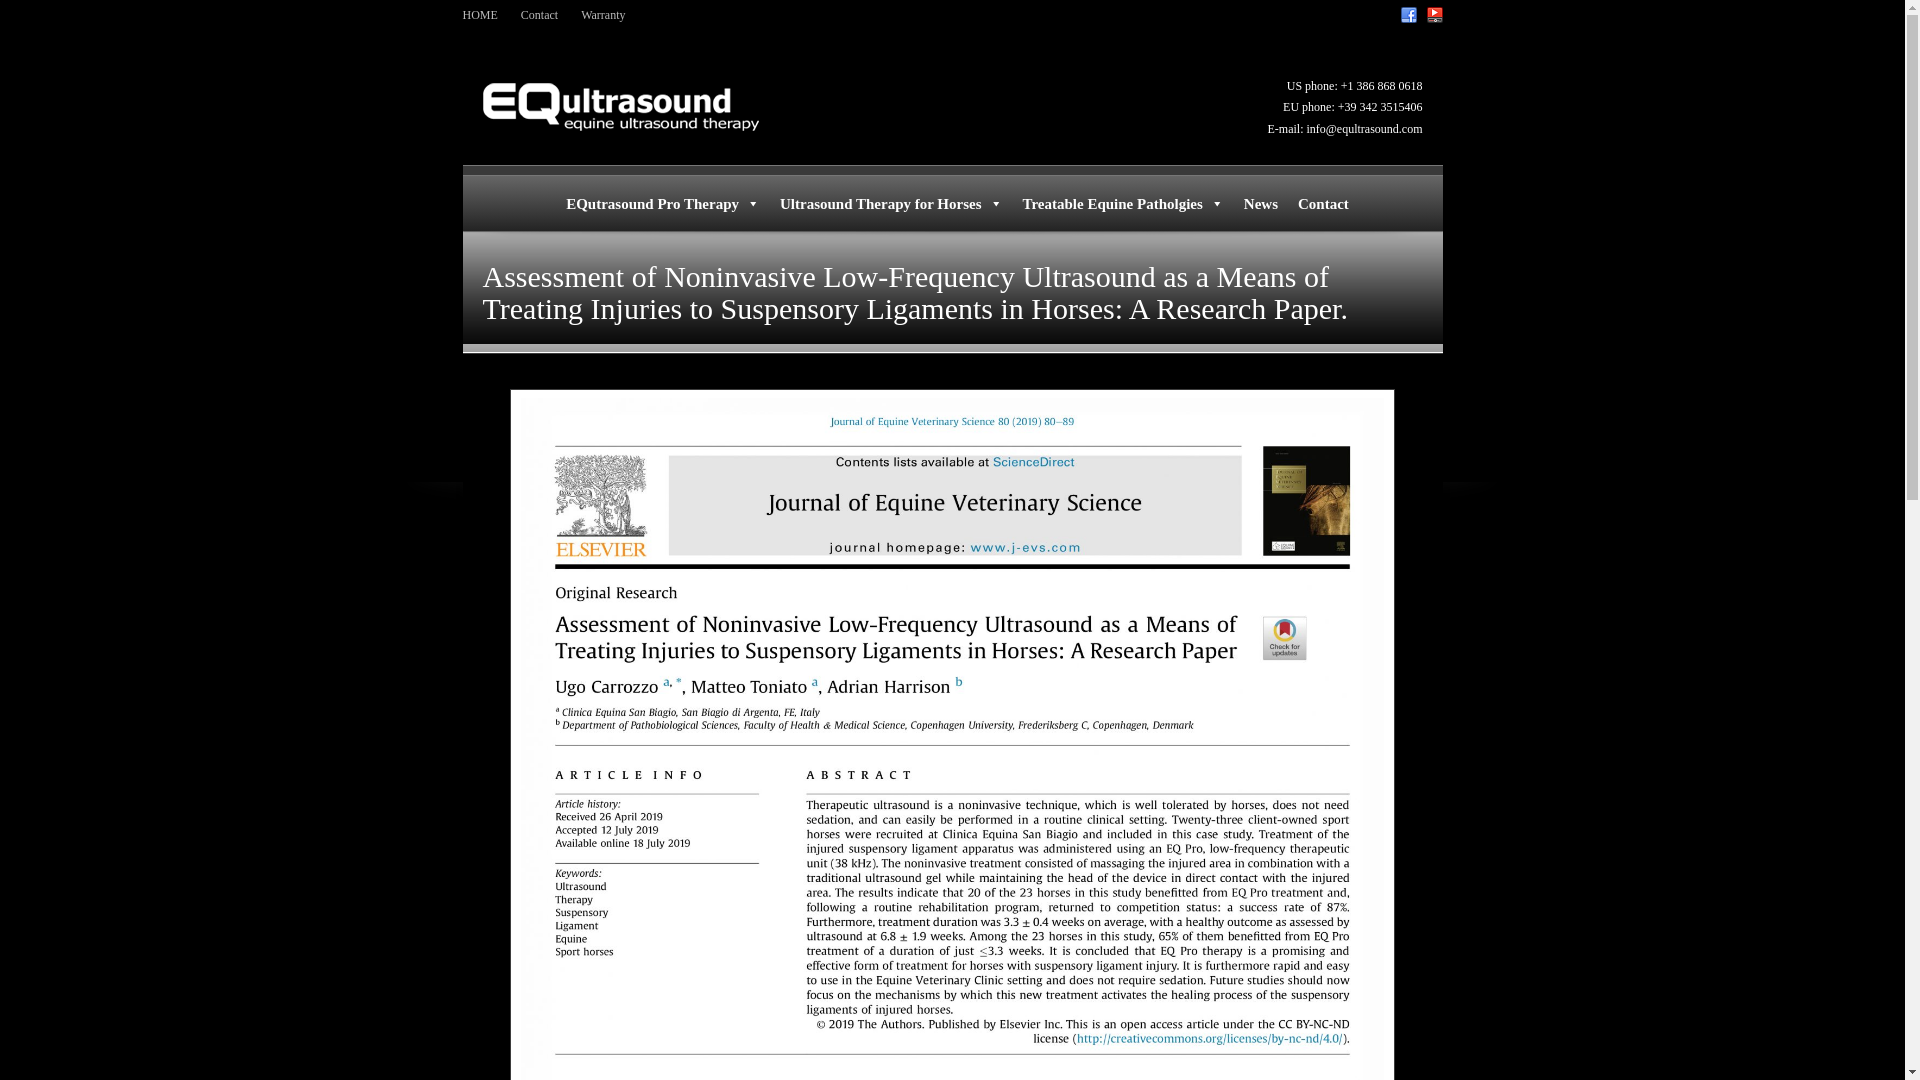 The image size is (1920, 1080). What do you see at coordinates (1124, 203) in the screenshot?
I see `Treatable Equine Patholgies` at bounding box center [1124, 203].